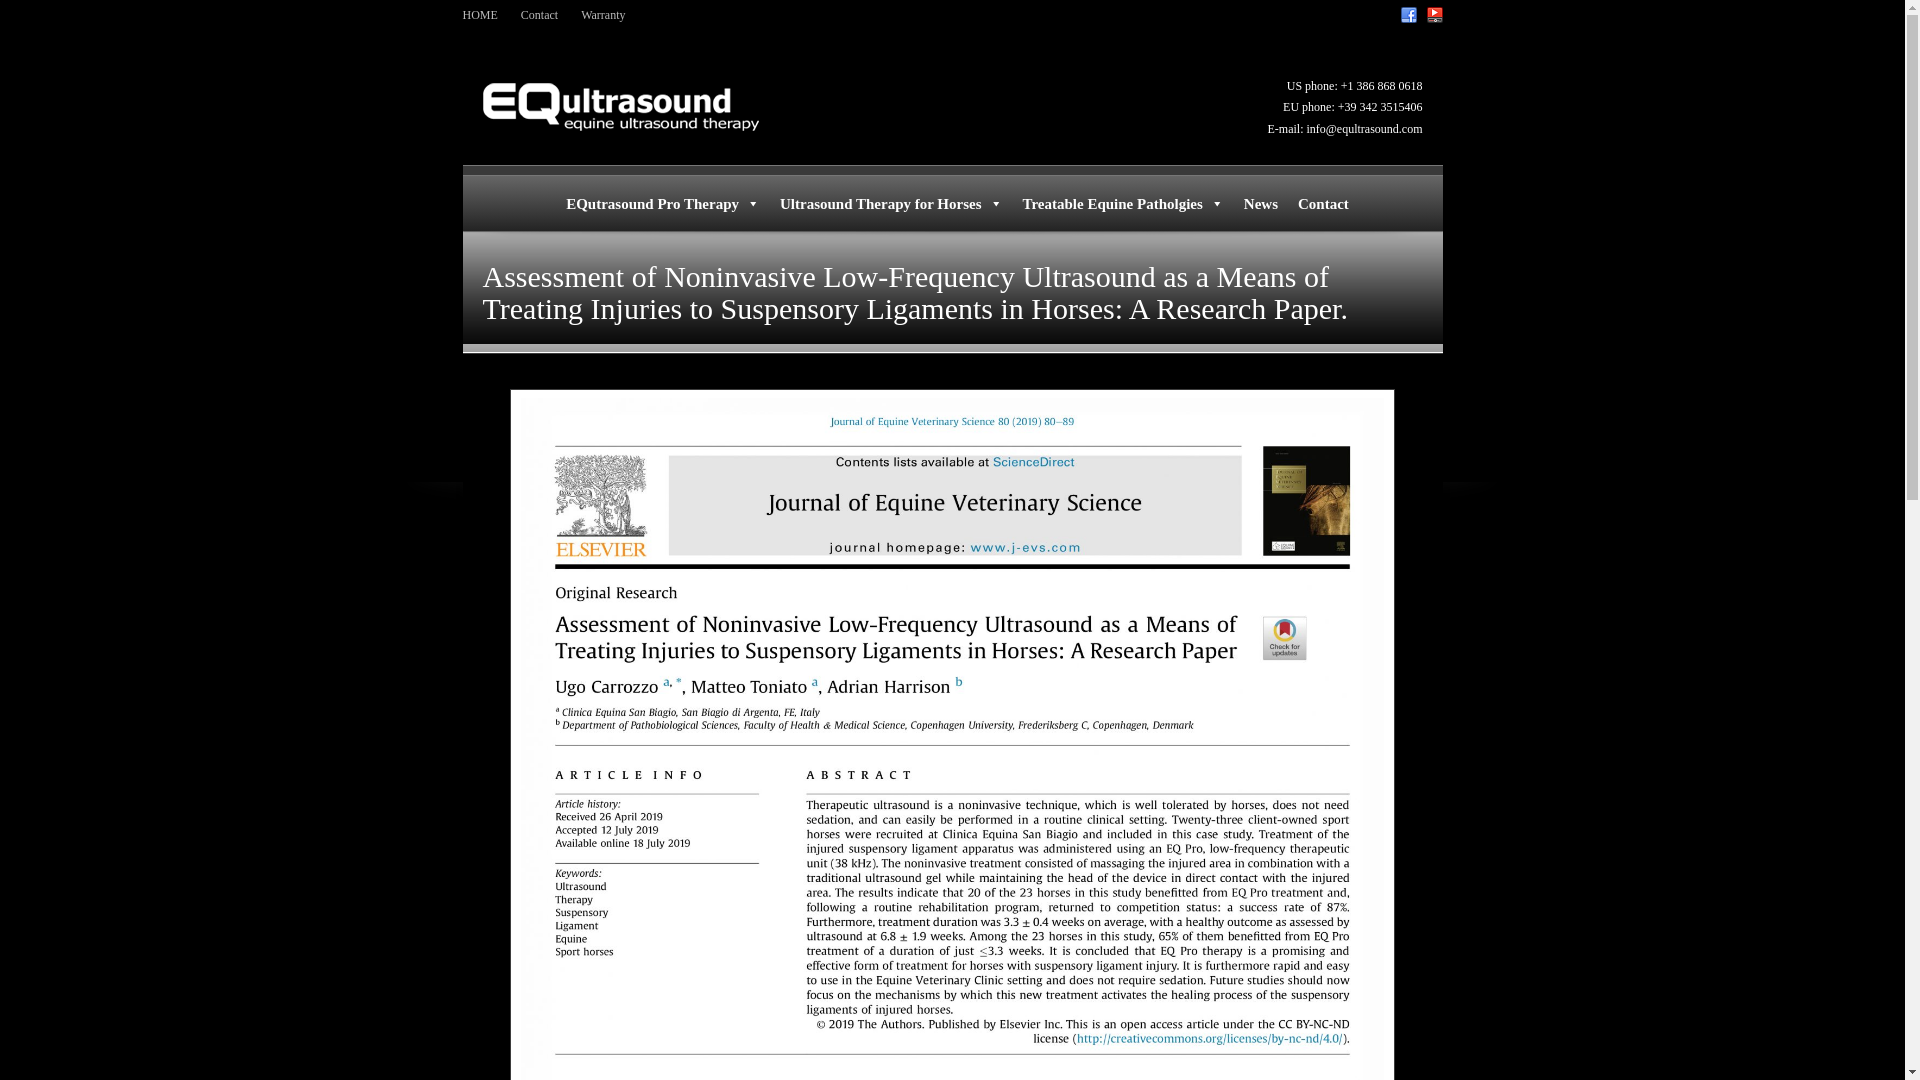 The image size is (1920, 1080). What do you see at coordinates (1124, 203) in the screenshot?
I see `Treatable Equine Patholgies` at bounding box center [1124, 203].